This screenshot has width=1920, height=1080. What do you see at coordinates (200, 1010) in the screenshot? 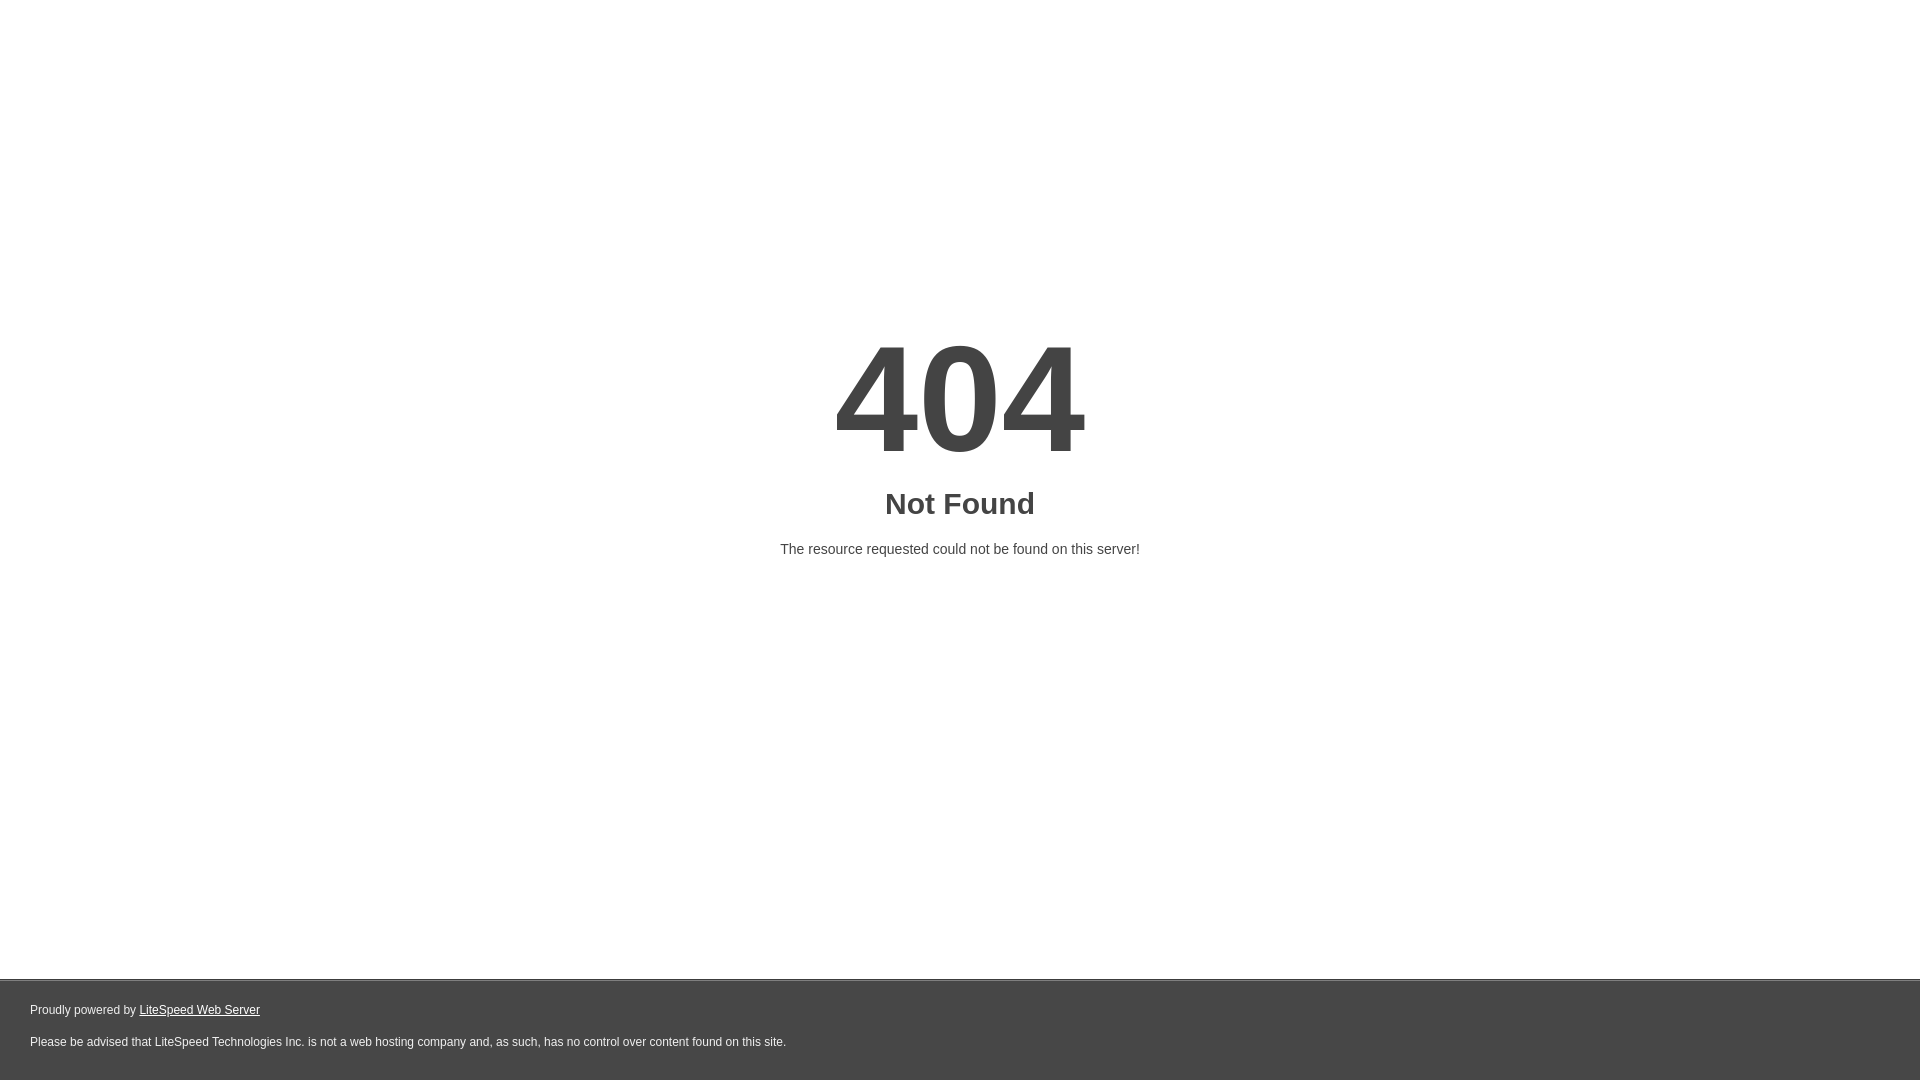
I see `LiteSpeed Web Server` at bounding box center [200, 1010].